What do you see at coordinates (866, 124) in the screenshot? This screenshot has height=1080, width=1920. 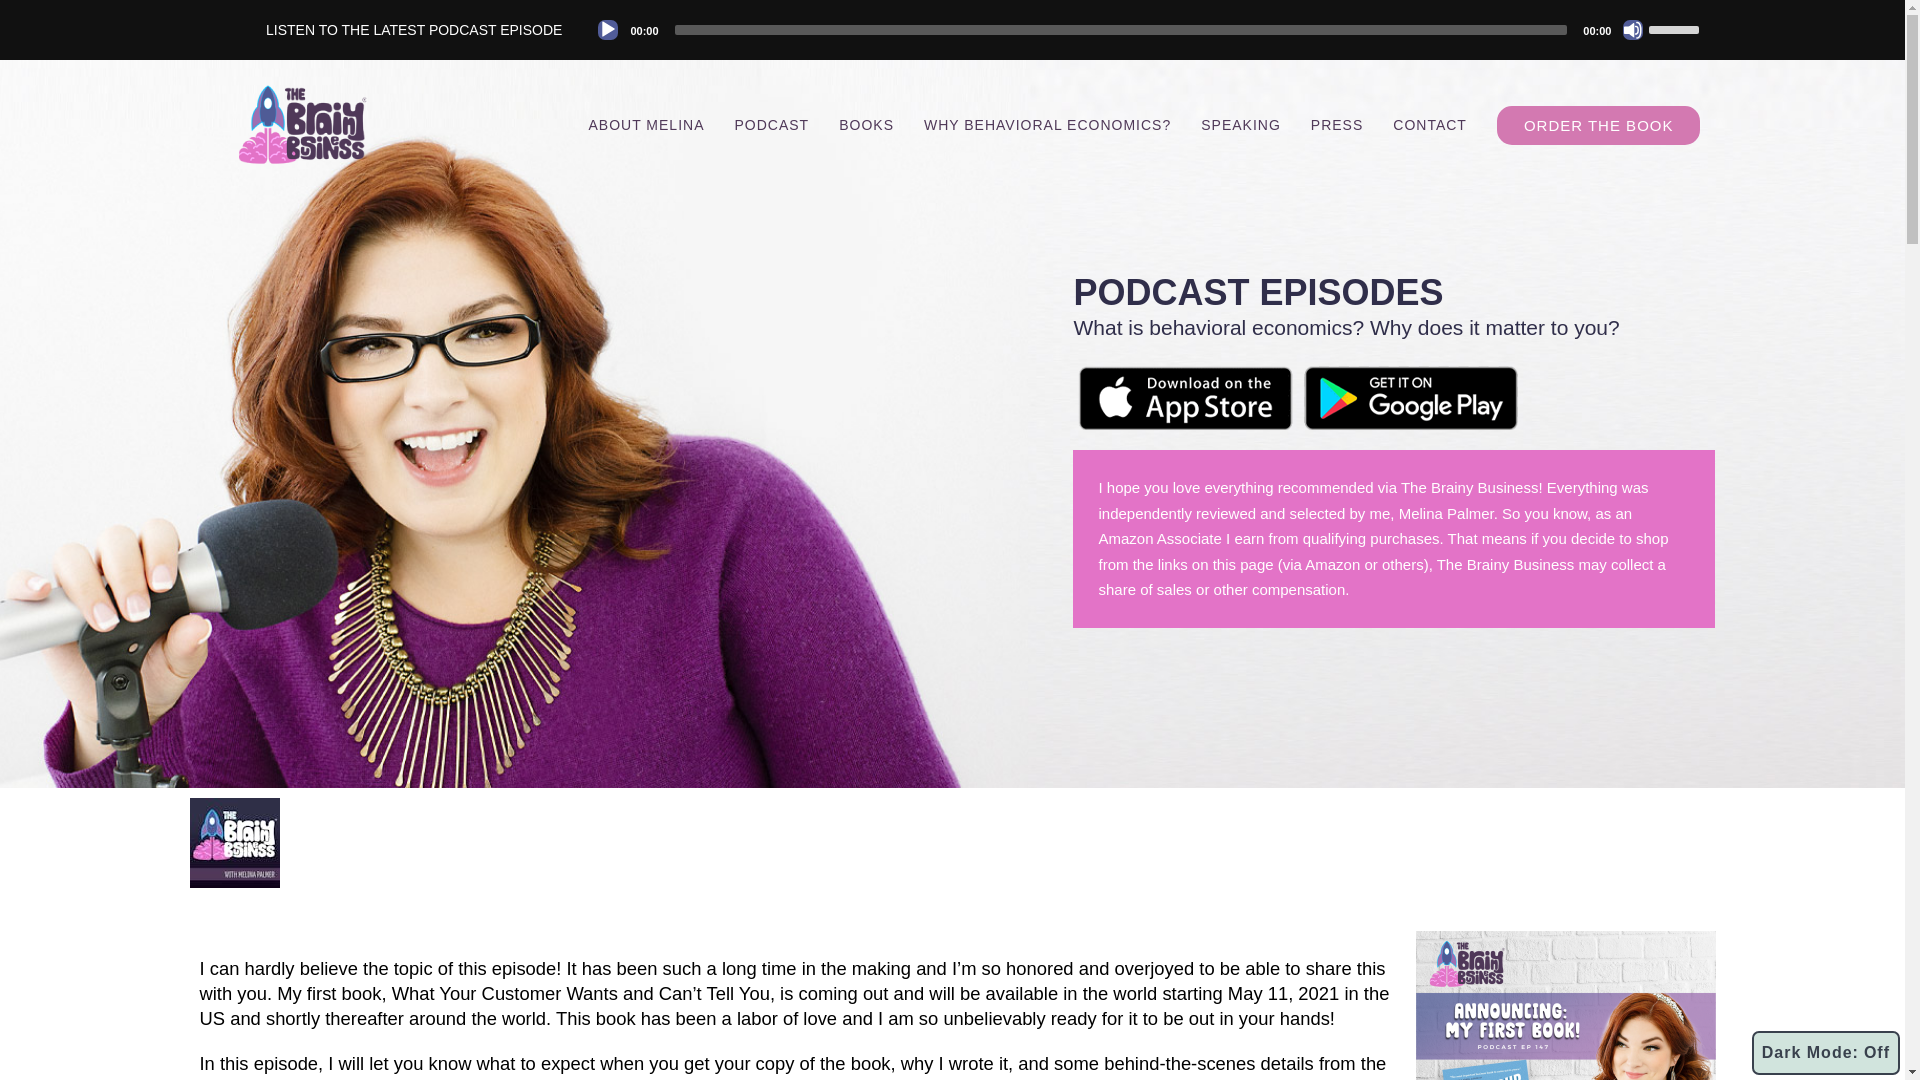 I see `BOOKS` at bounding box center [866, 124].